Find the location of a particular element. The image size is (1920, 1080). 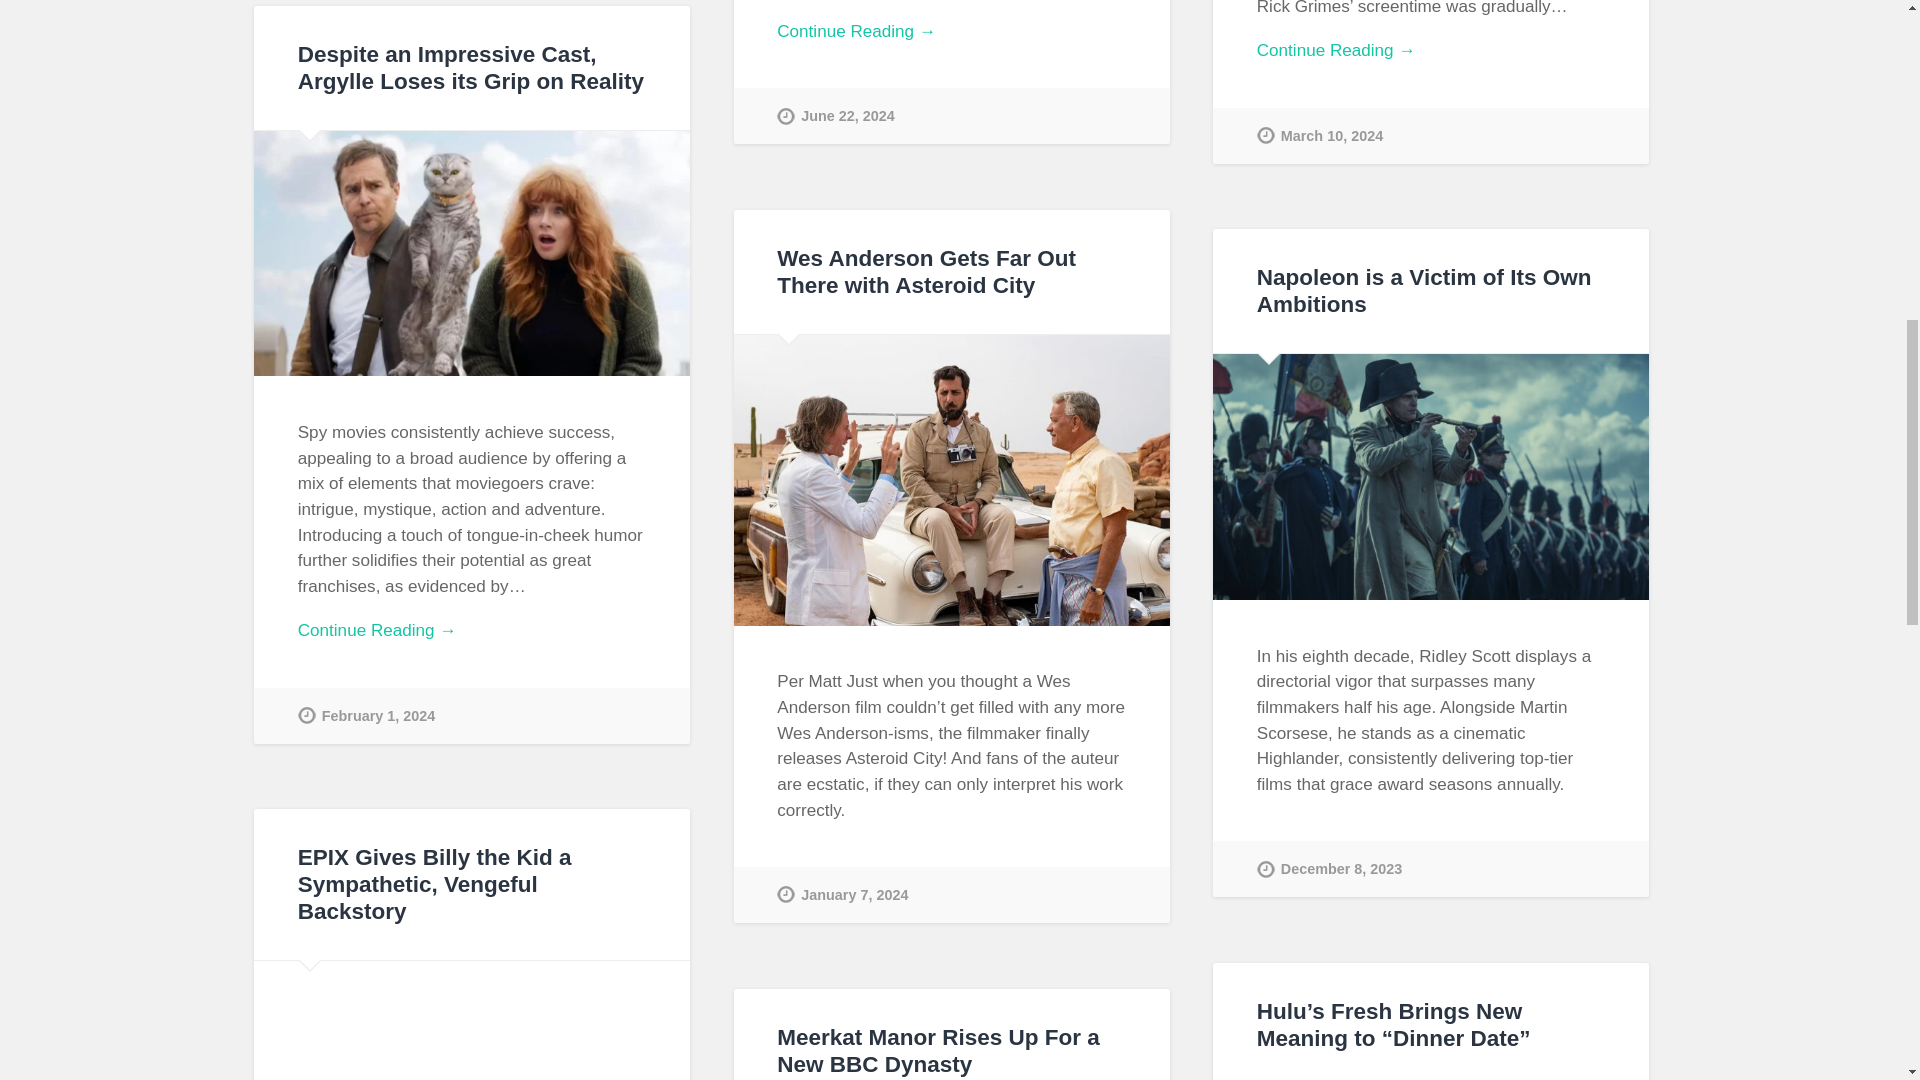

Napoleon is a Victim of Its Own Ambitions is located at coordinates (1424, 290).